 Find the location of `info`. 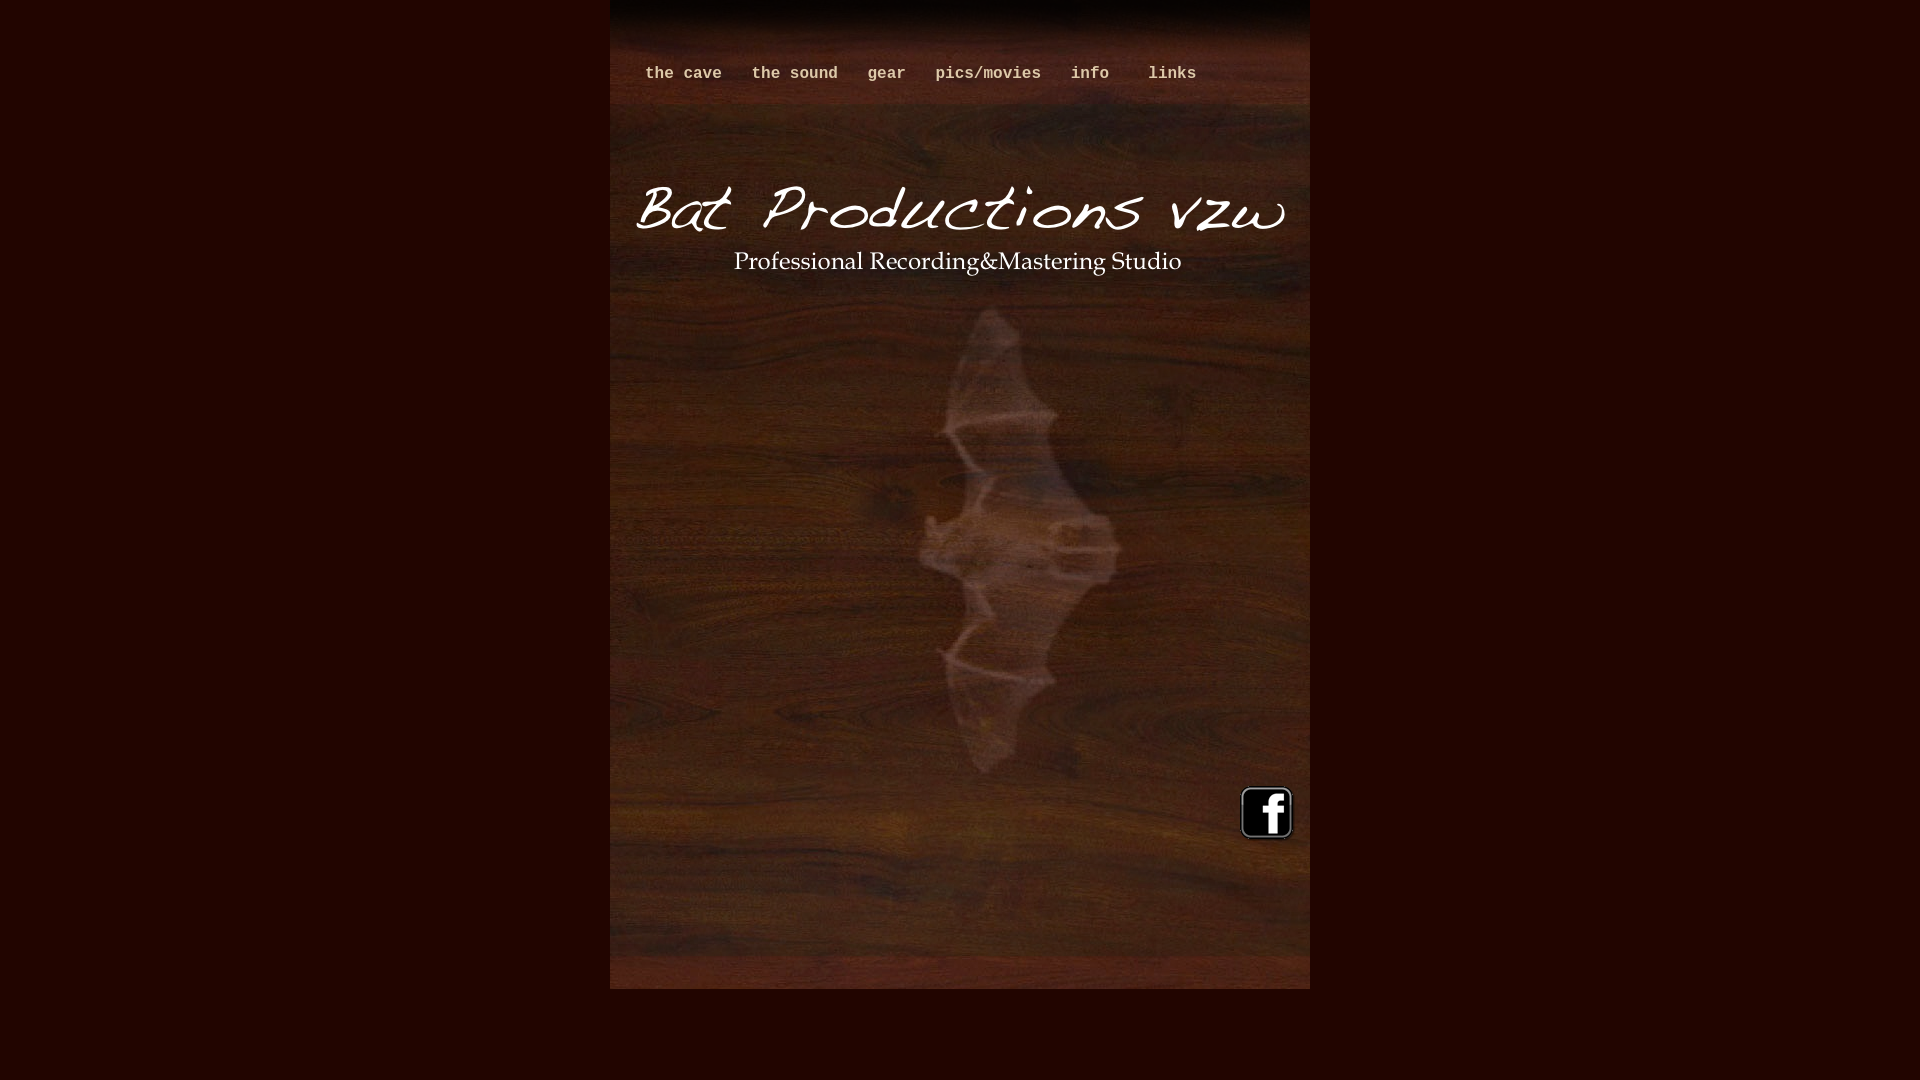

info is located at coordinates (1095, 74).